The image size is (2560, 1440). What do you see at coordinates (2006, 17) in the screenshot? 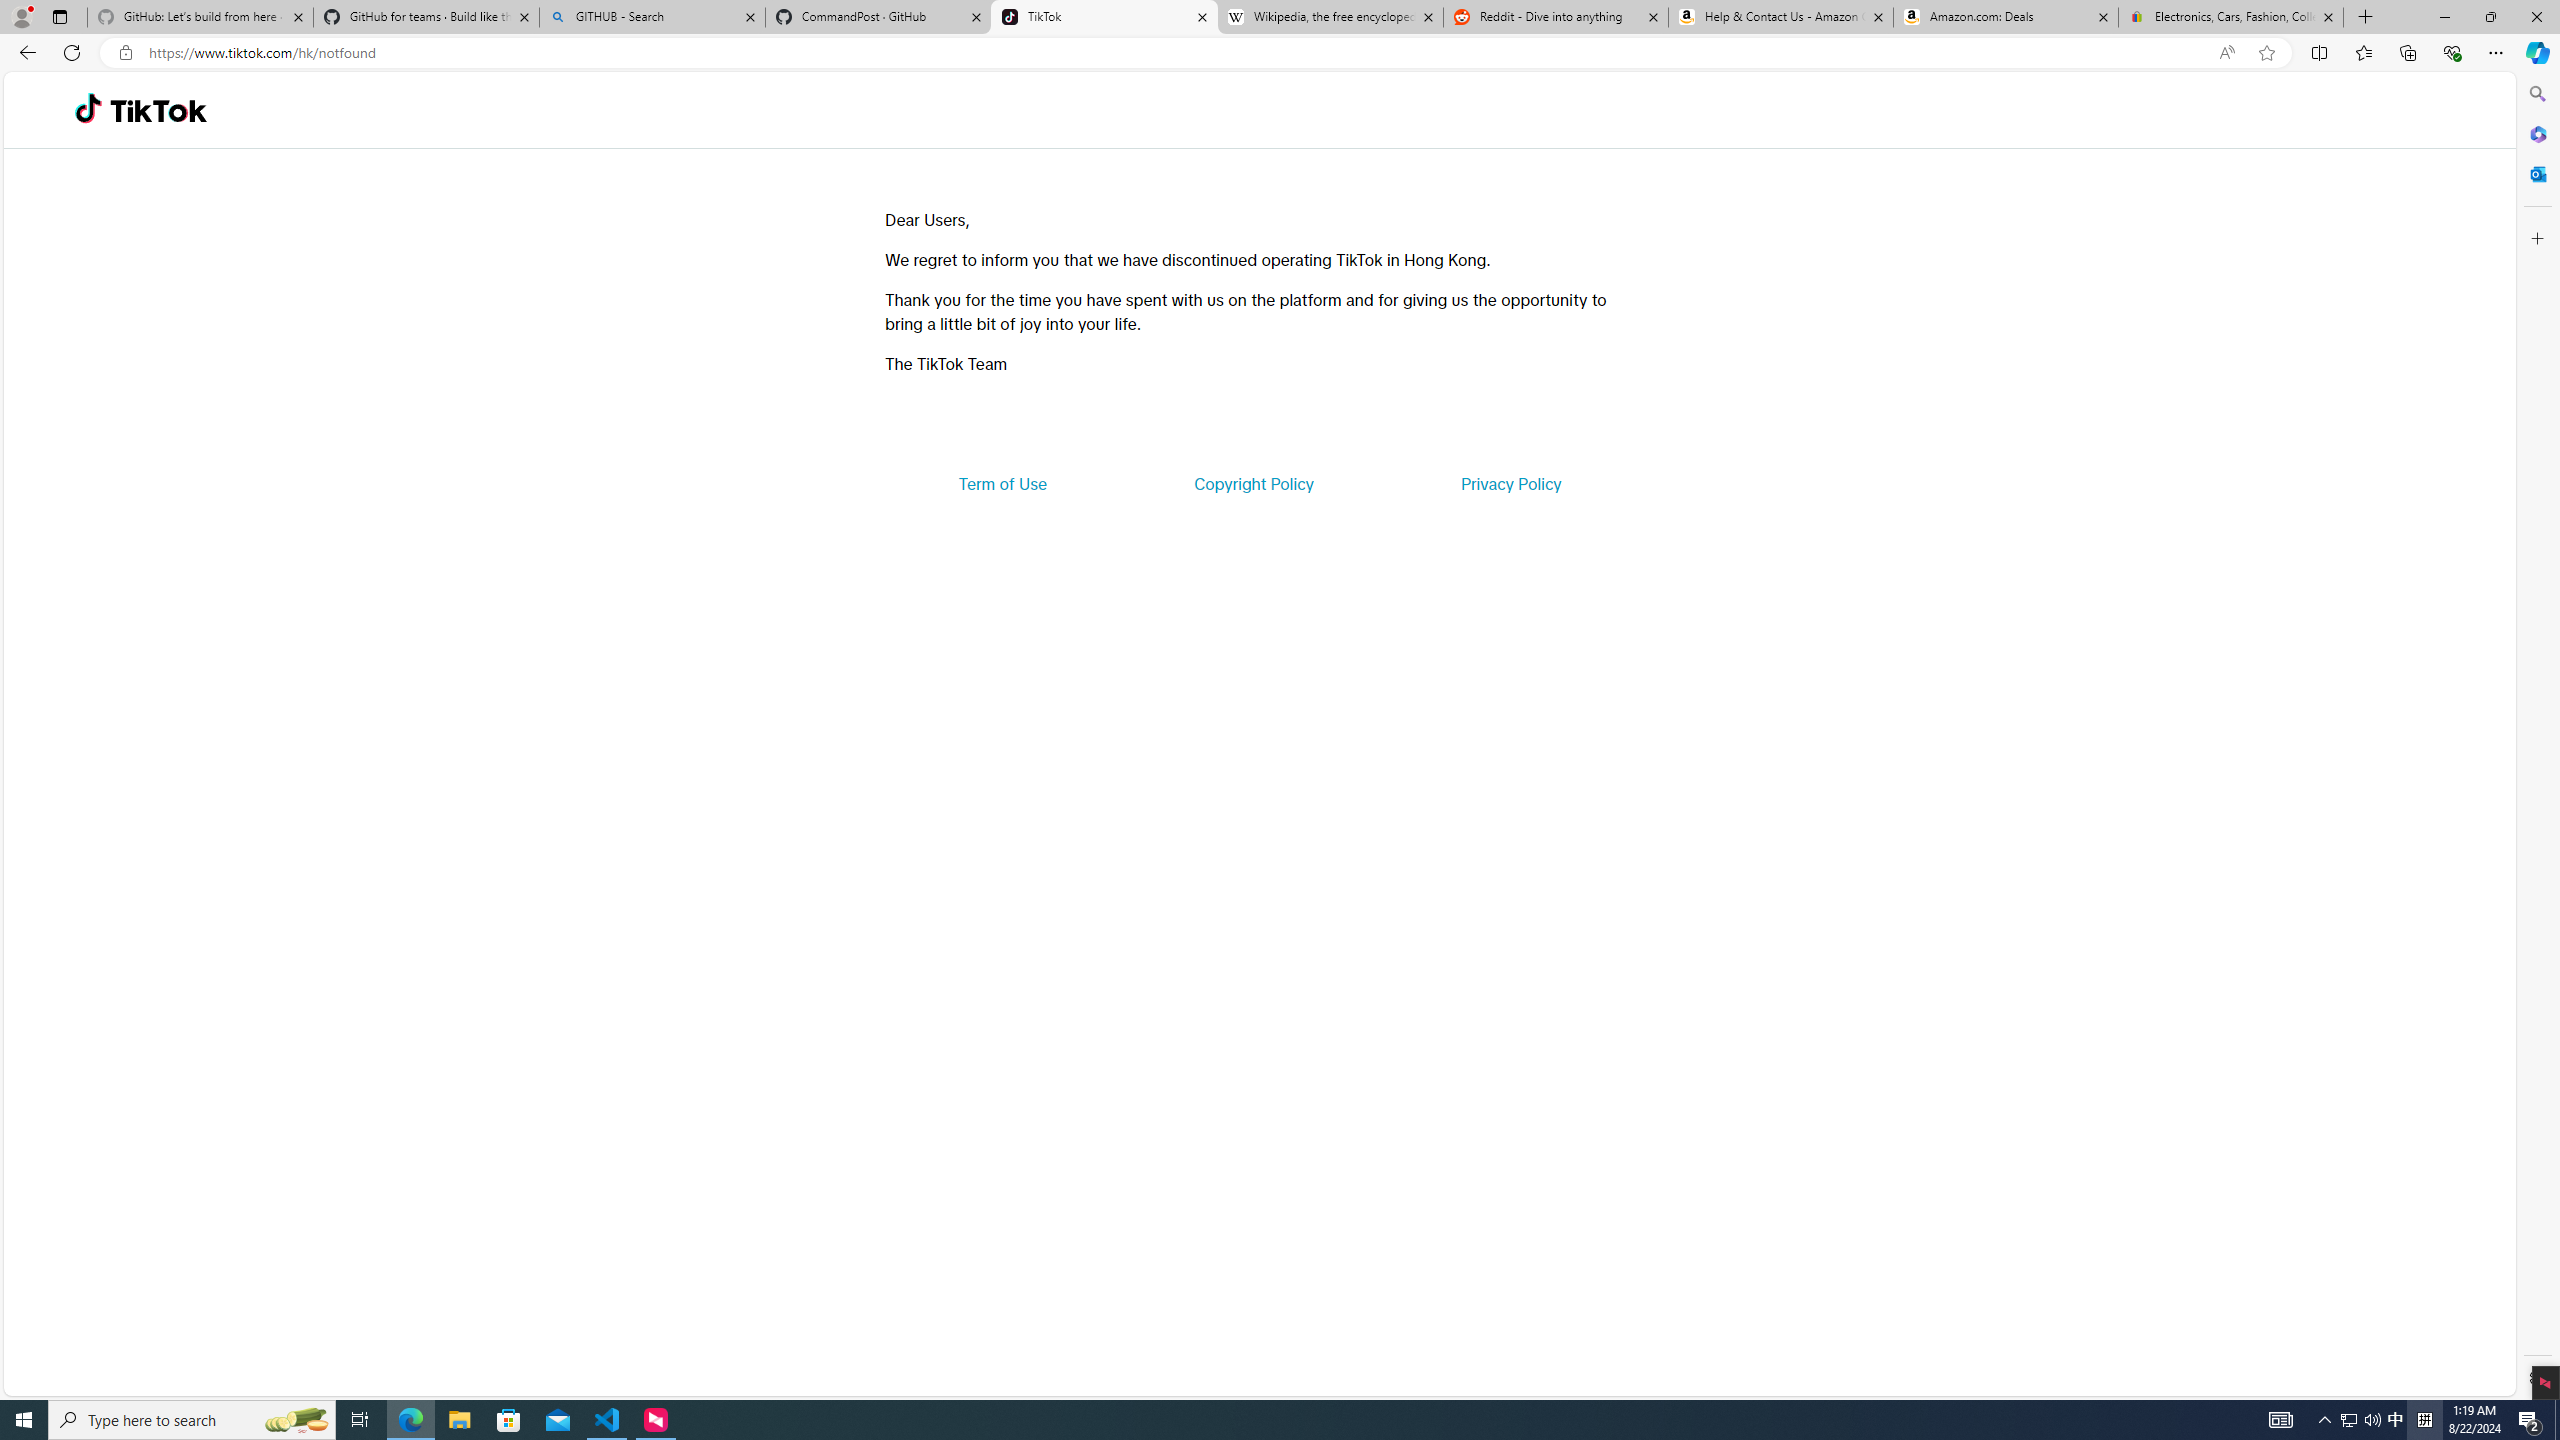
I see `Amazon.com: Deals` at bounding box center [2006, 17].